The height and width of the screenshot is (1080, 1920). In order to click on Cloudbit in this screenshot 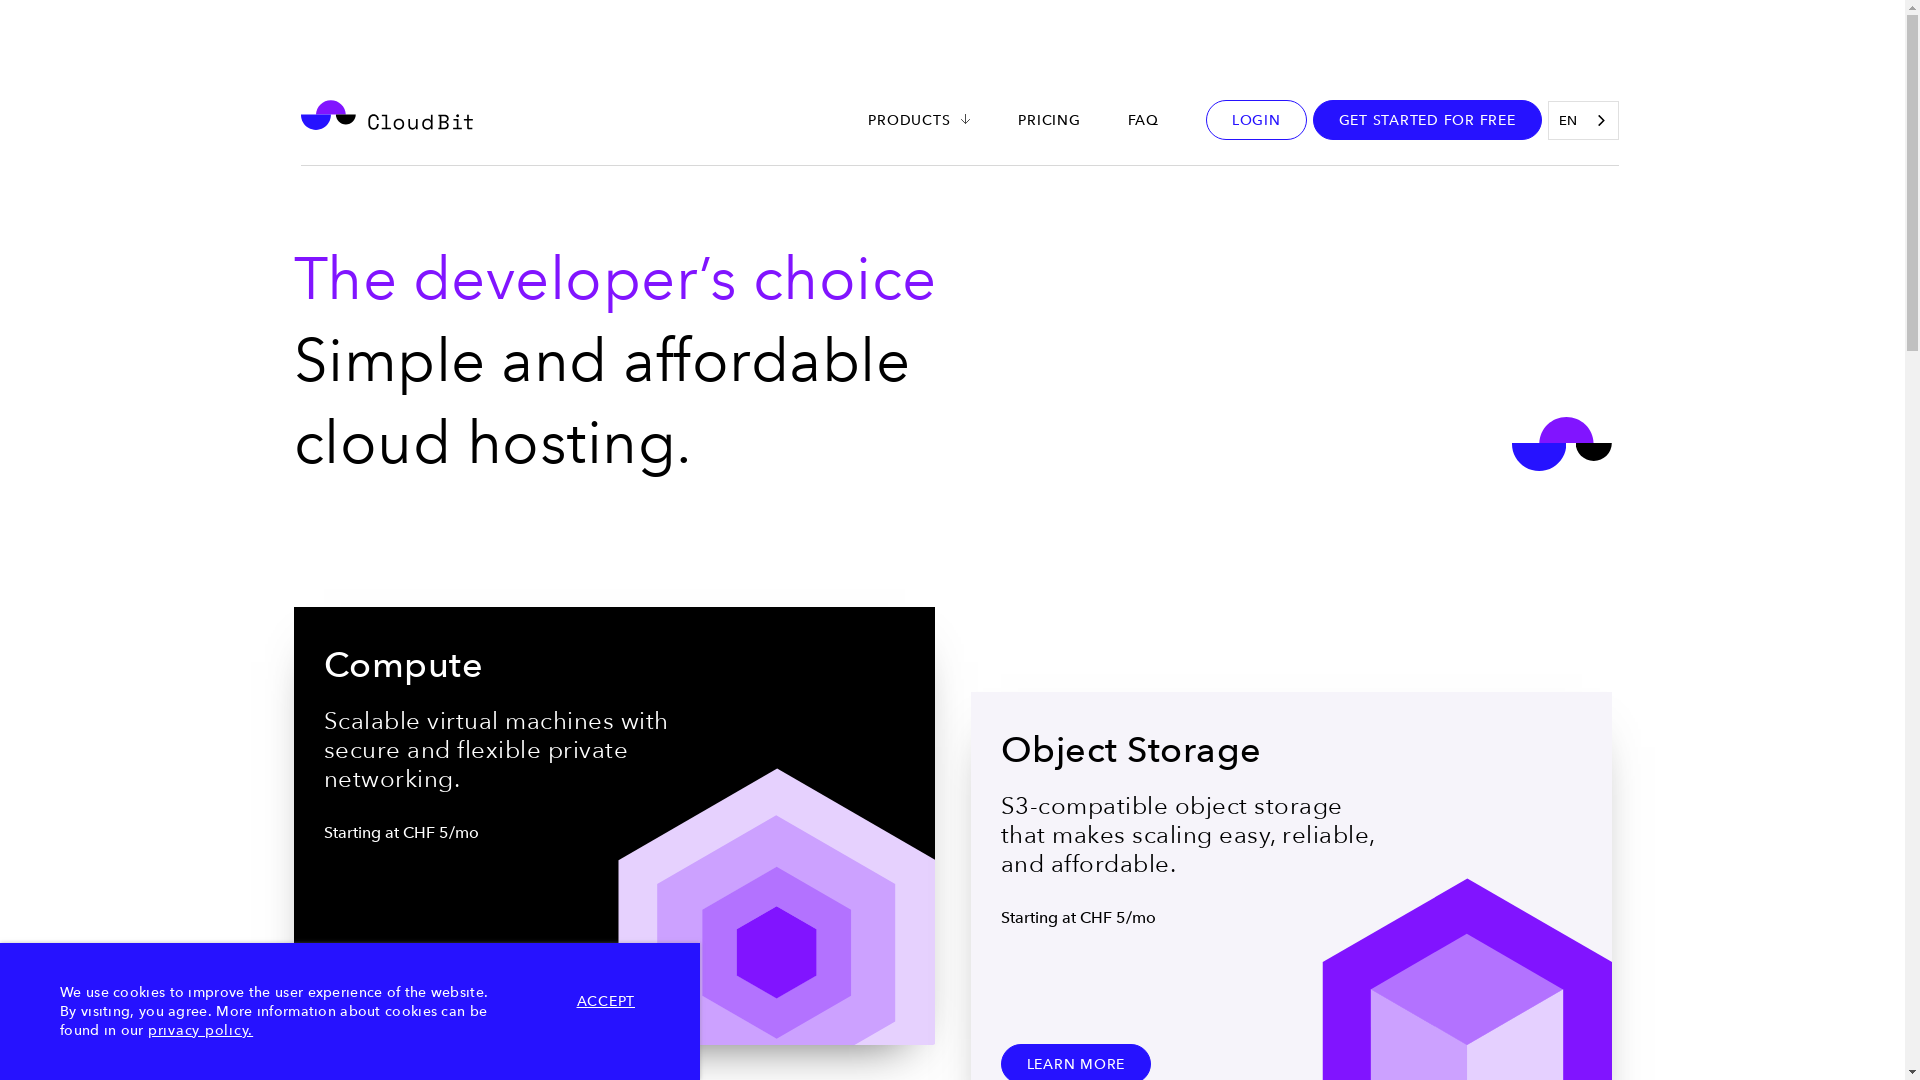, I will do `click(387, 118)`.